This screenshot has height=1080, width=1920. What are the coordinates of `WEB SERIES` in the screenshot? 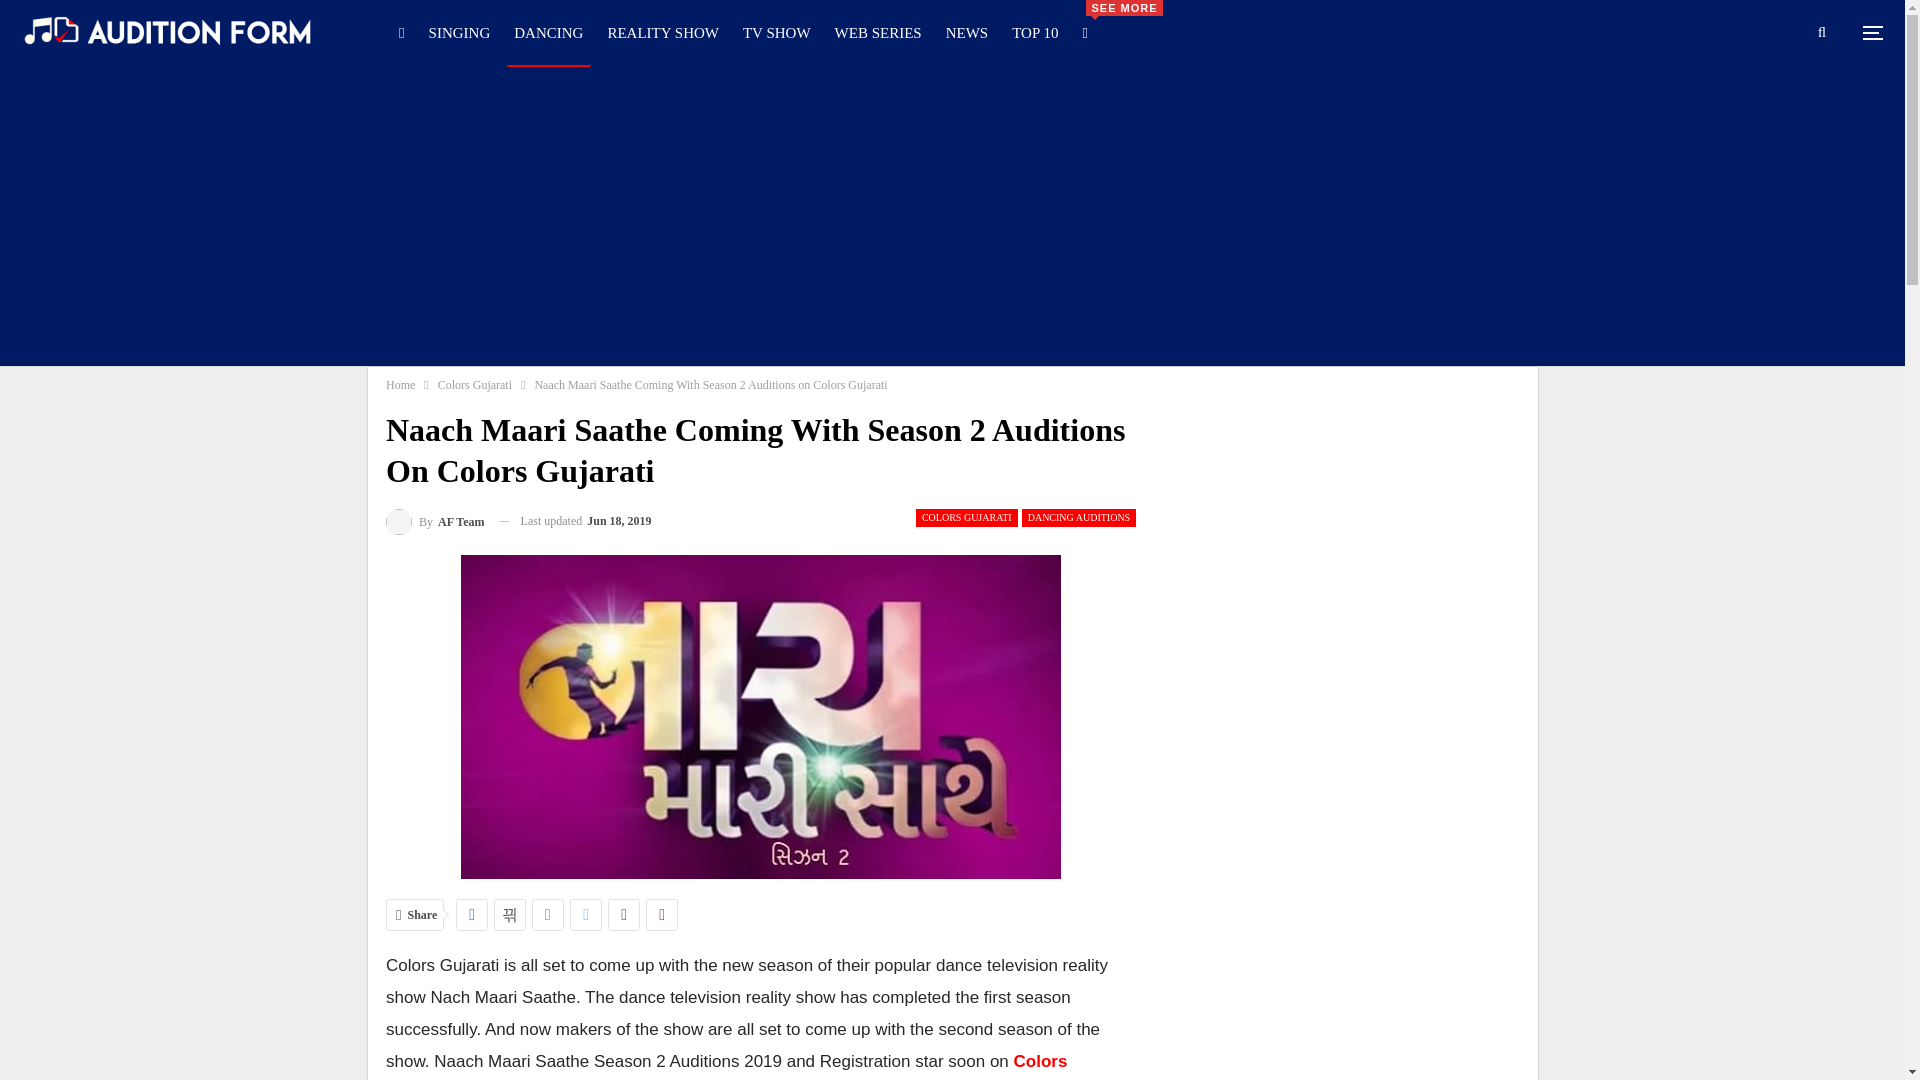 It's located at (878, 32).